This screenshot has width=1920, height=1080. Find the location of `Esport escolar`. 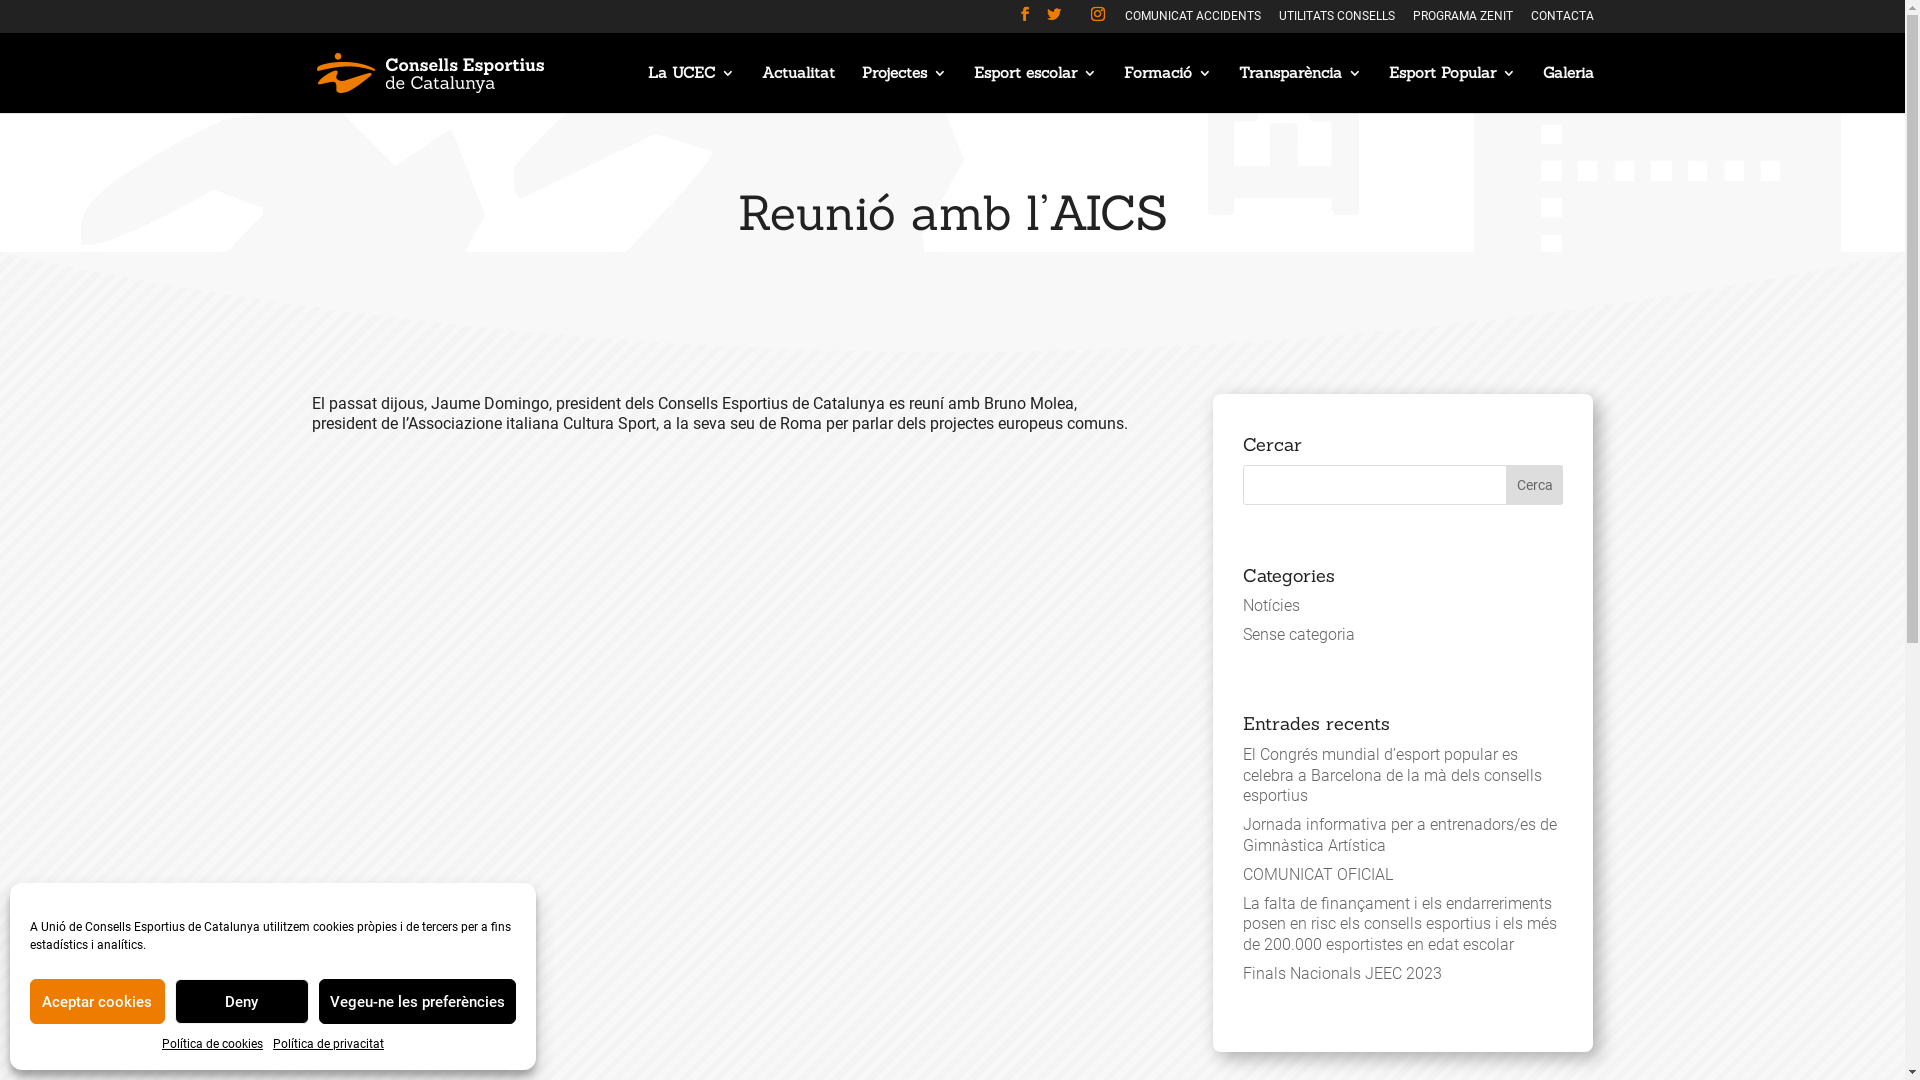

Esport escolar is located at coordinates (1036, 90).